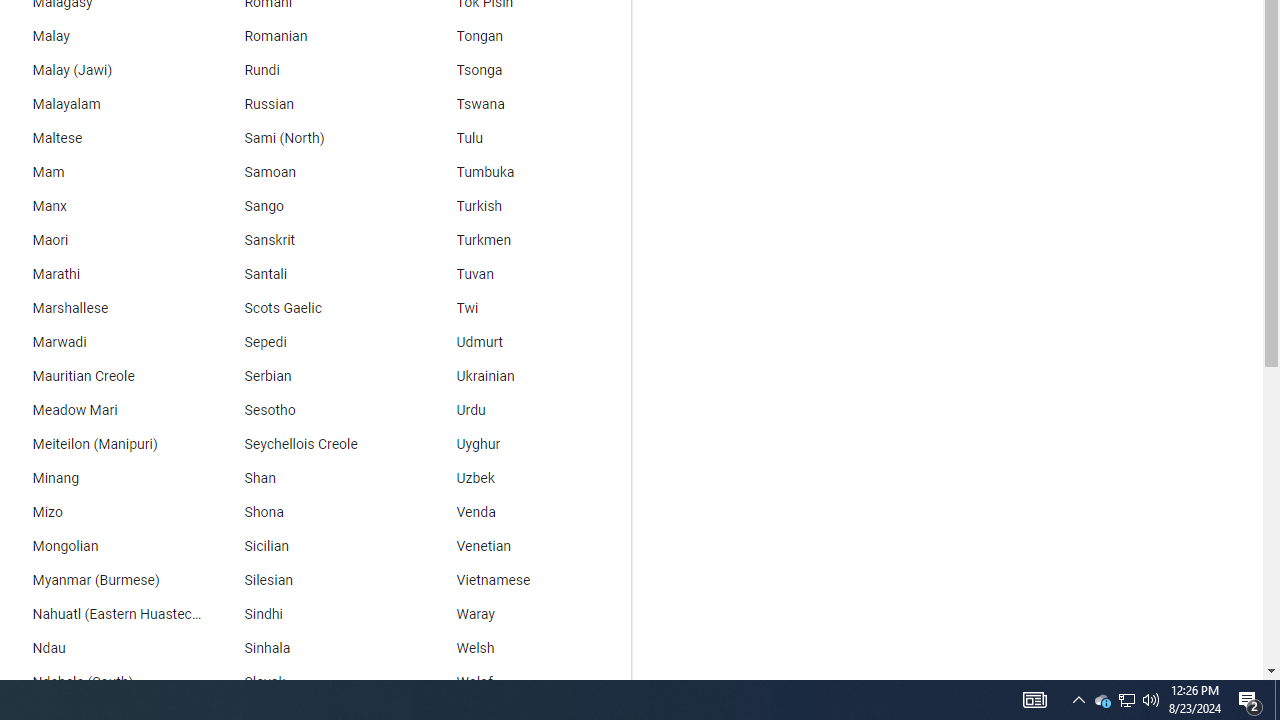 This screenshot has width=1280, height=720. What do you see at coordinates (312, 444) in the screenshot?
I see `Seychellois Creole` at bounding box center [312, 444].